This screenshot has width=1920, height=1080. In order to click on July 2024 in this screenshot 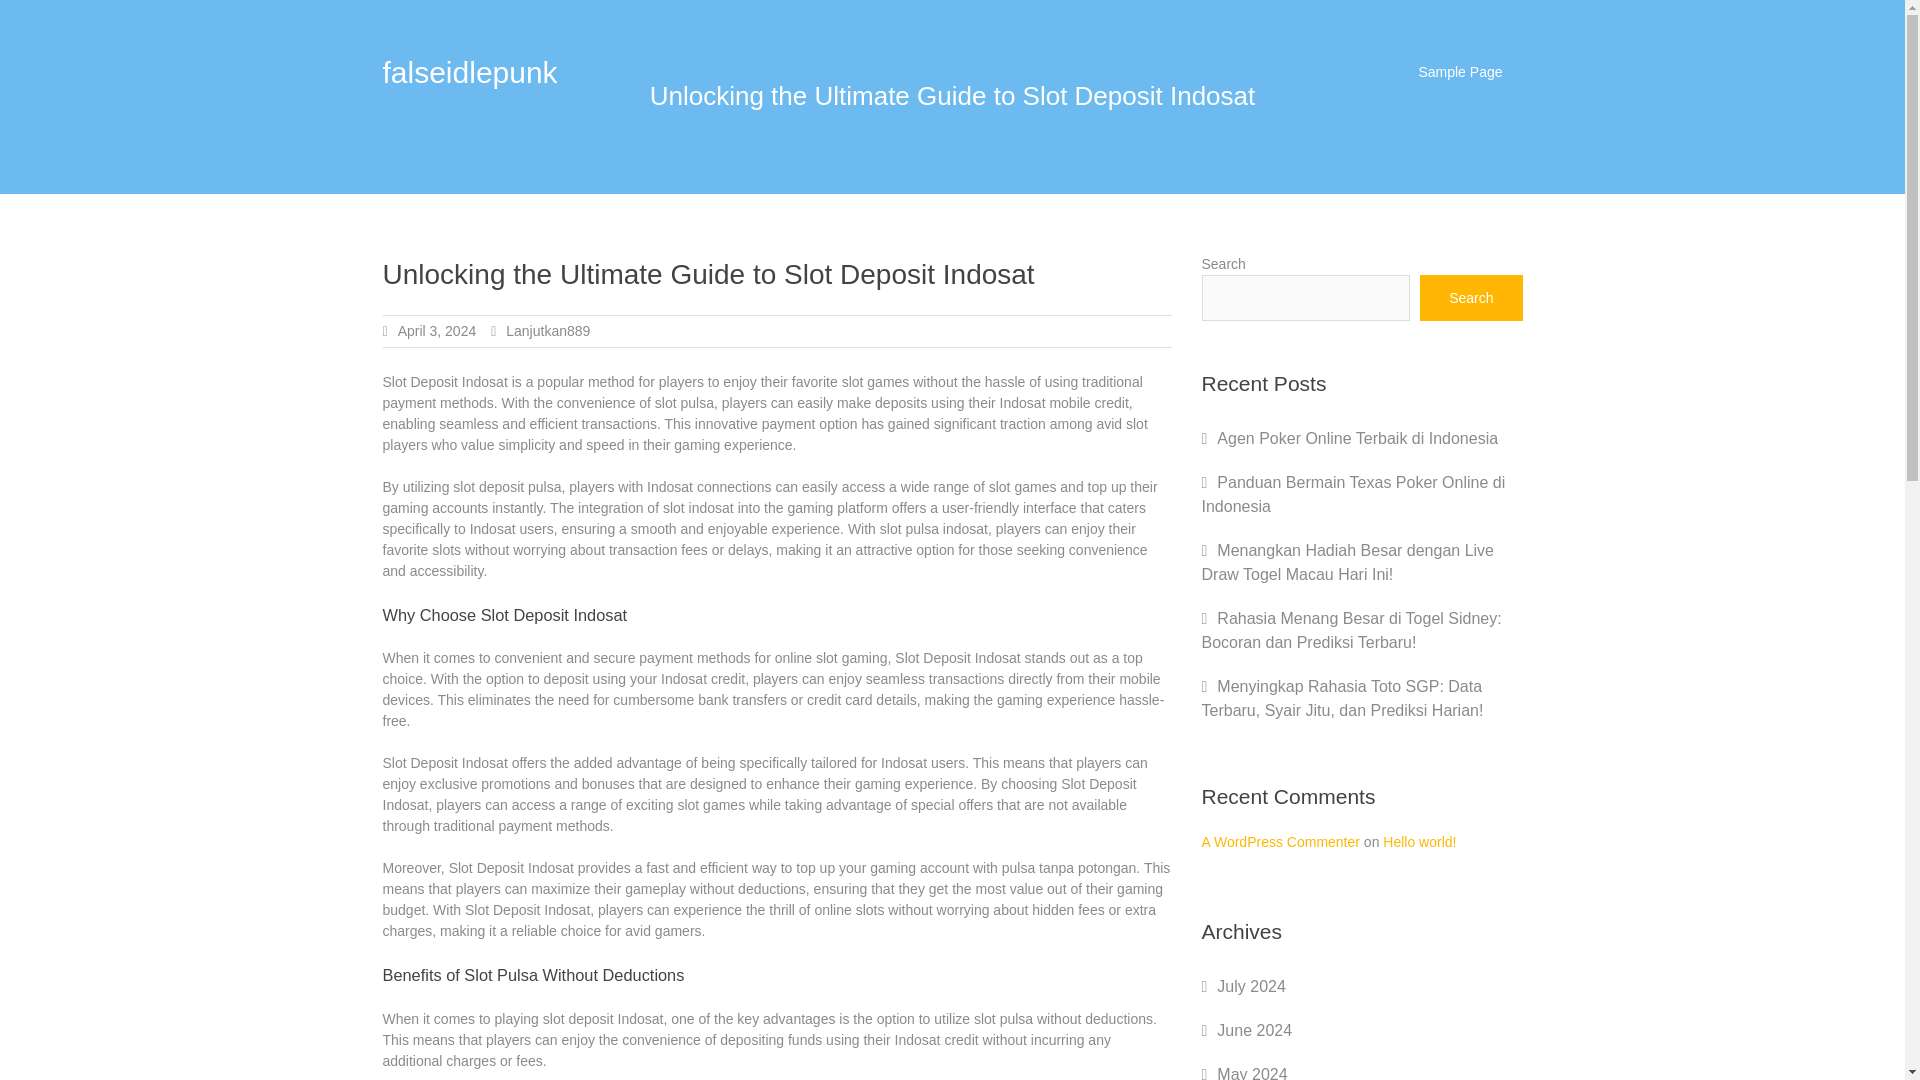, I will do `click(1252, 986)`.